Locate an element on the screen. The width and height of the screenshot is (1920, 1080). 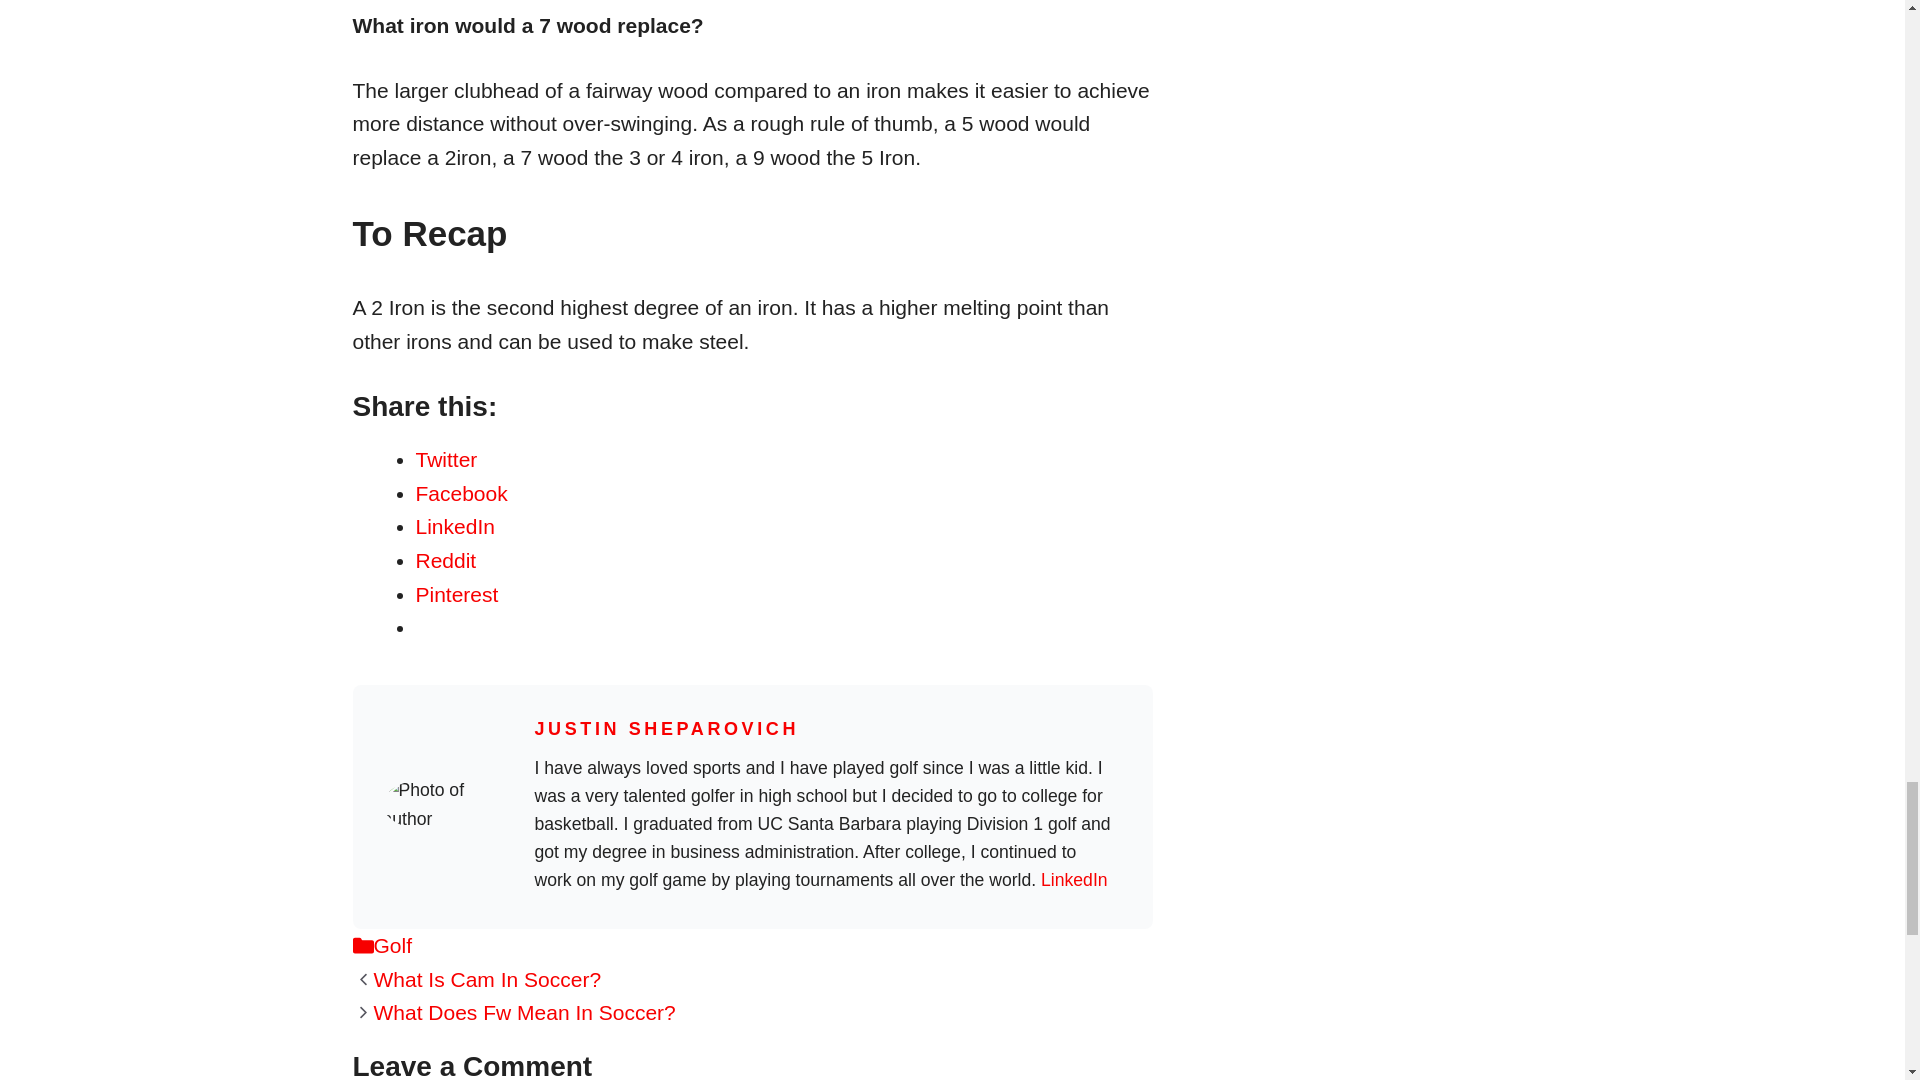
Click to share on Twitter is located at coordinates (447, 459).